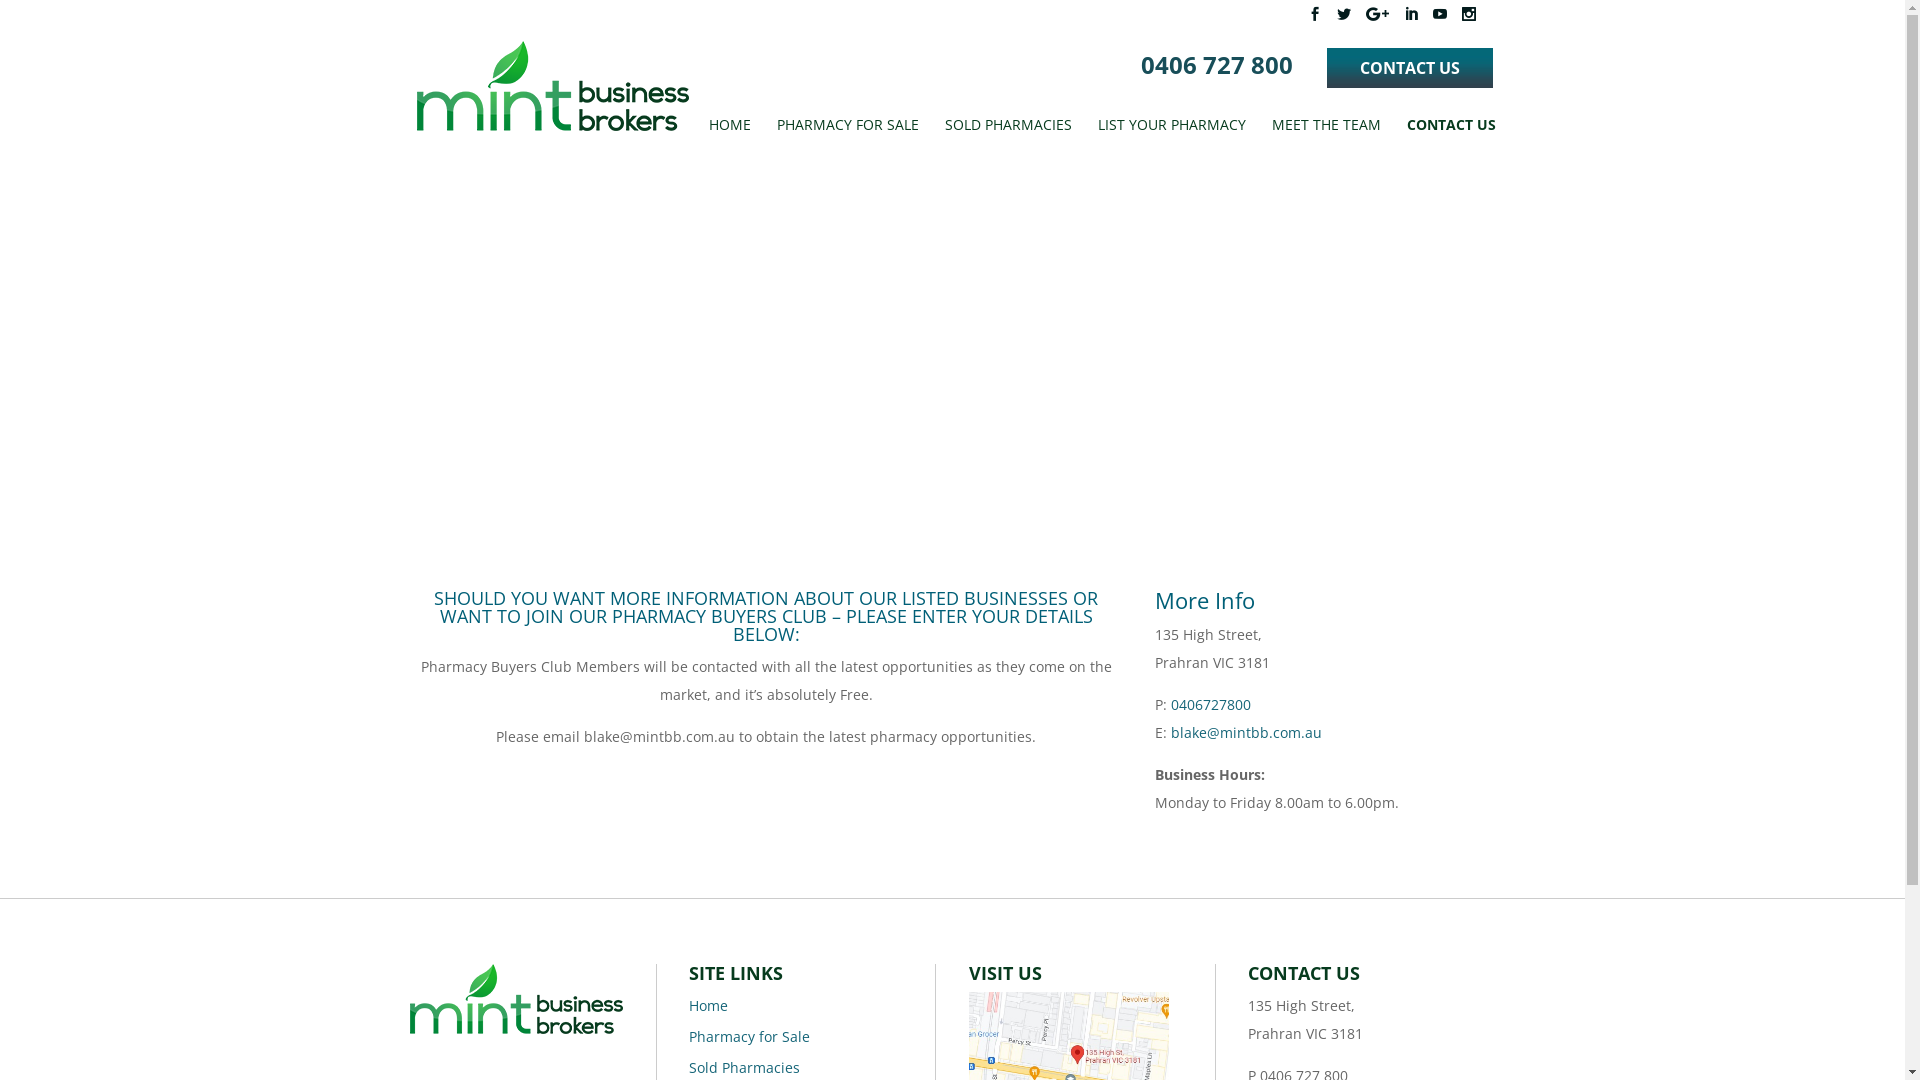 The width and height of the screenshot is (1920, 1080). I want to click on blake@mintbb.com.au, so click(1246, 732).